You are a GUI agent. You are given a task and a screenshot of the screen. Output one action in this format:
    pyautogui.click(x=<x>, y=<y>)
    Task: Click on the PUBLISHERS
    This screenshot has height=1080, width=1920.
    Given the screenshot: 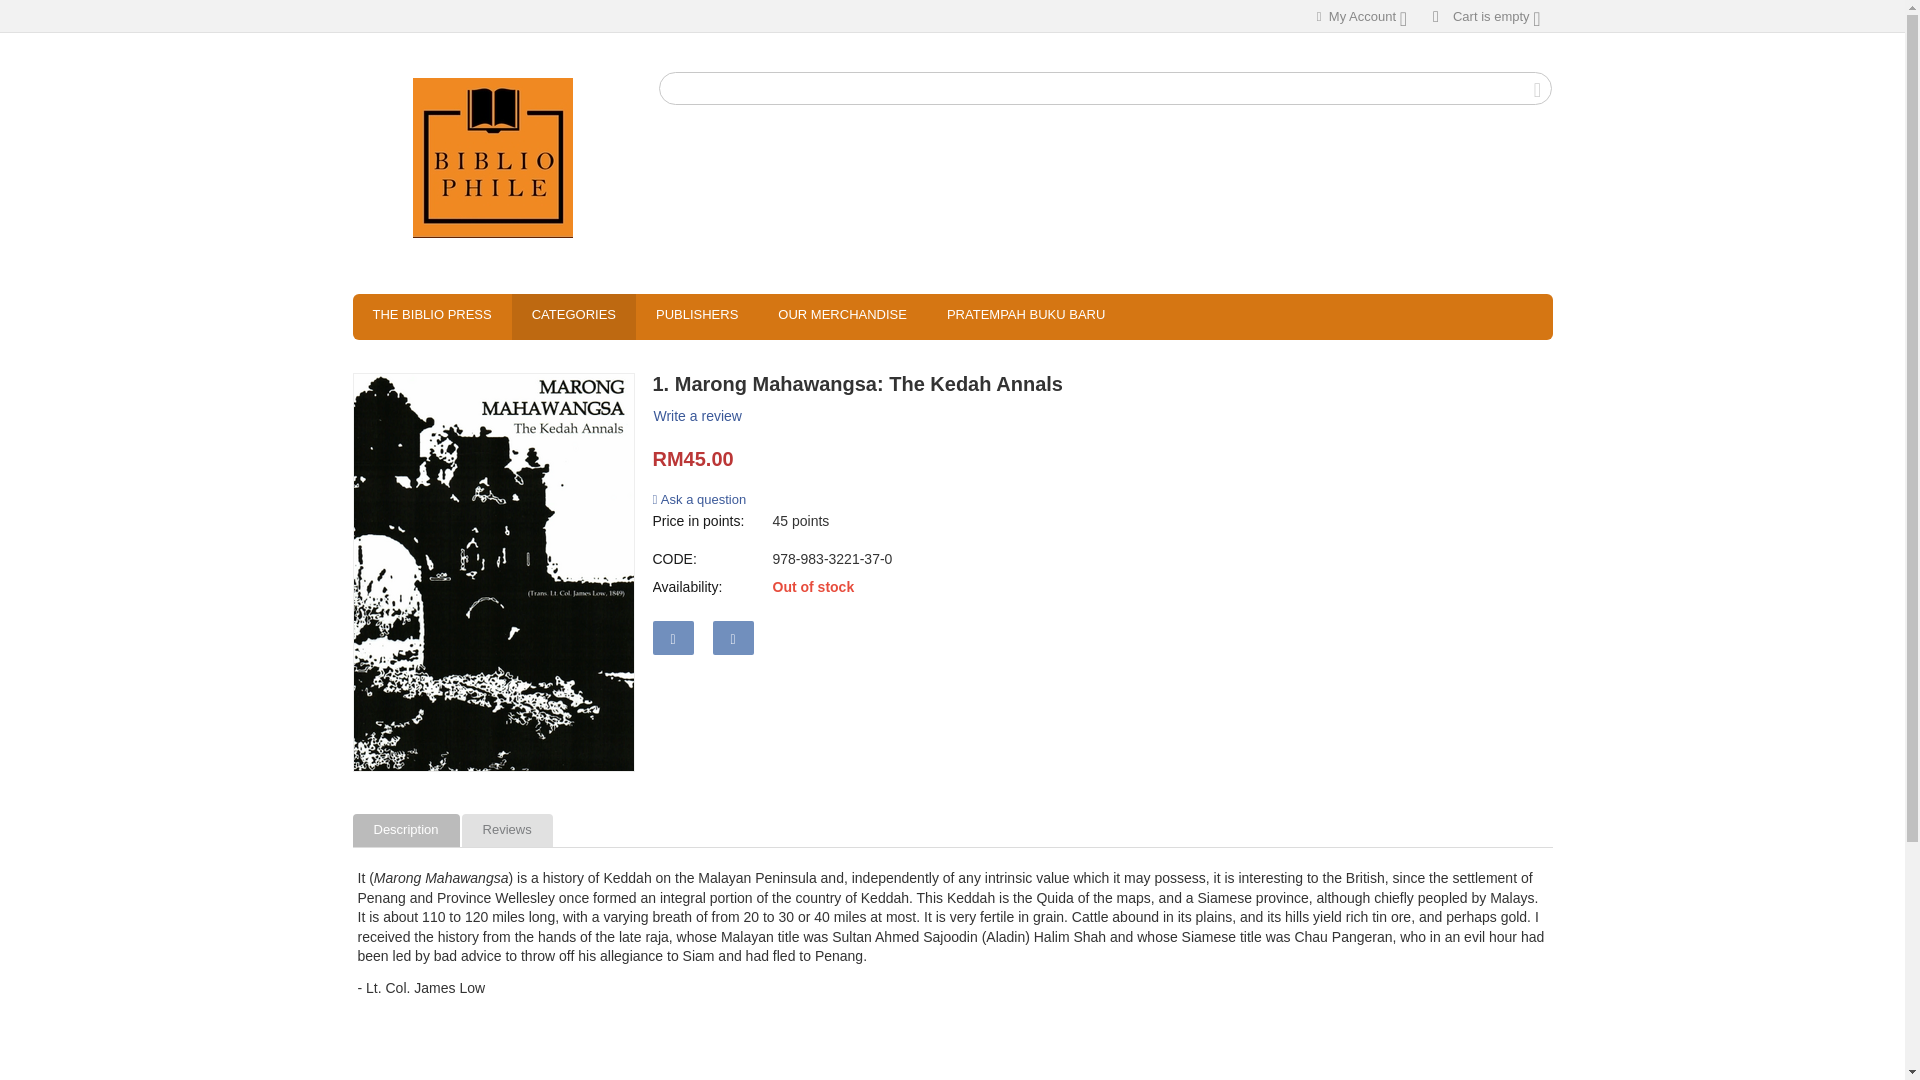 What is the action you would take?
    pyautogui.click(x=696, y=316)
    